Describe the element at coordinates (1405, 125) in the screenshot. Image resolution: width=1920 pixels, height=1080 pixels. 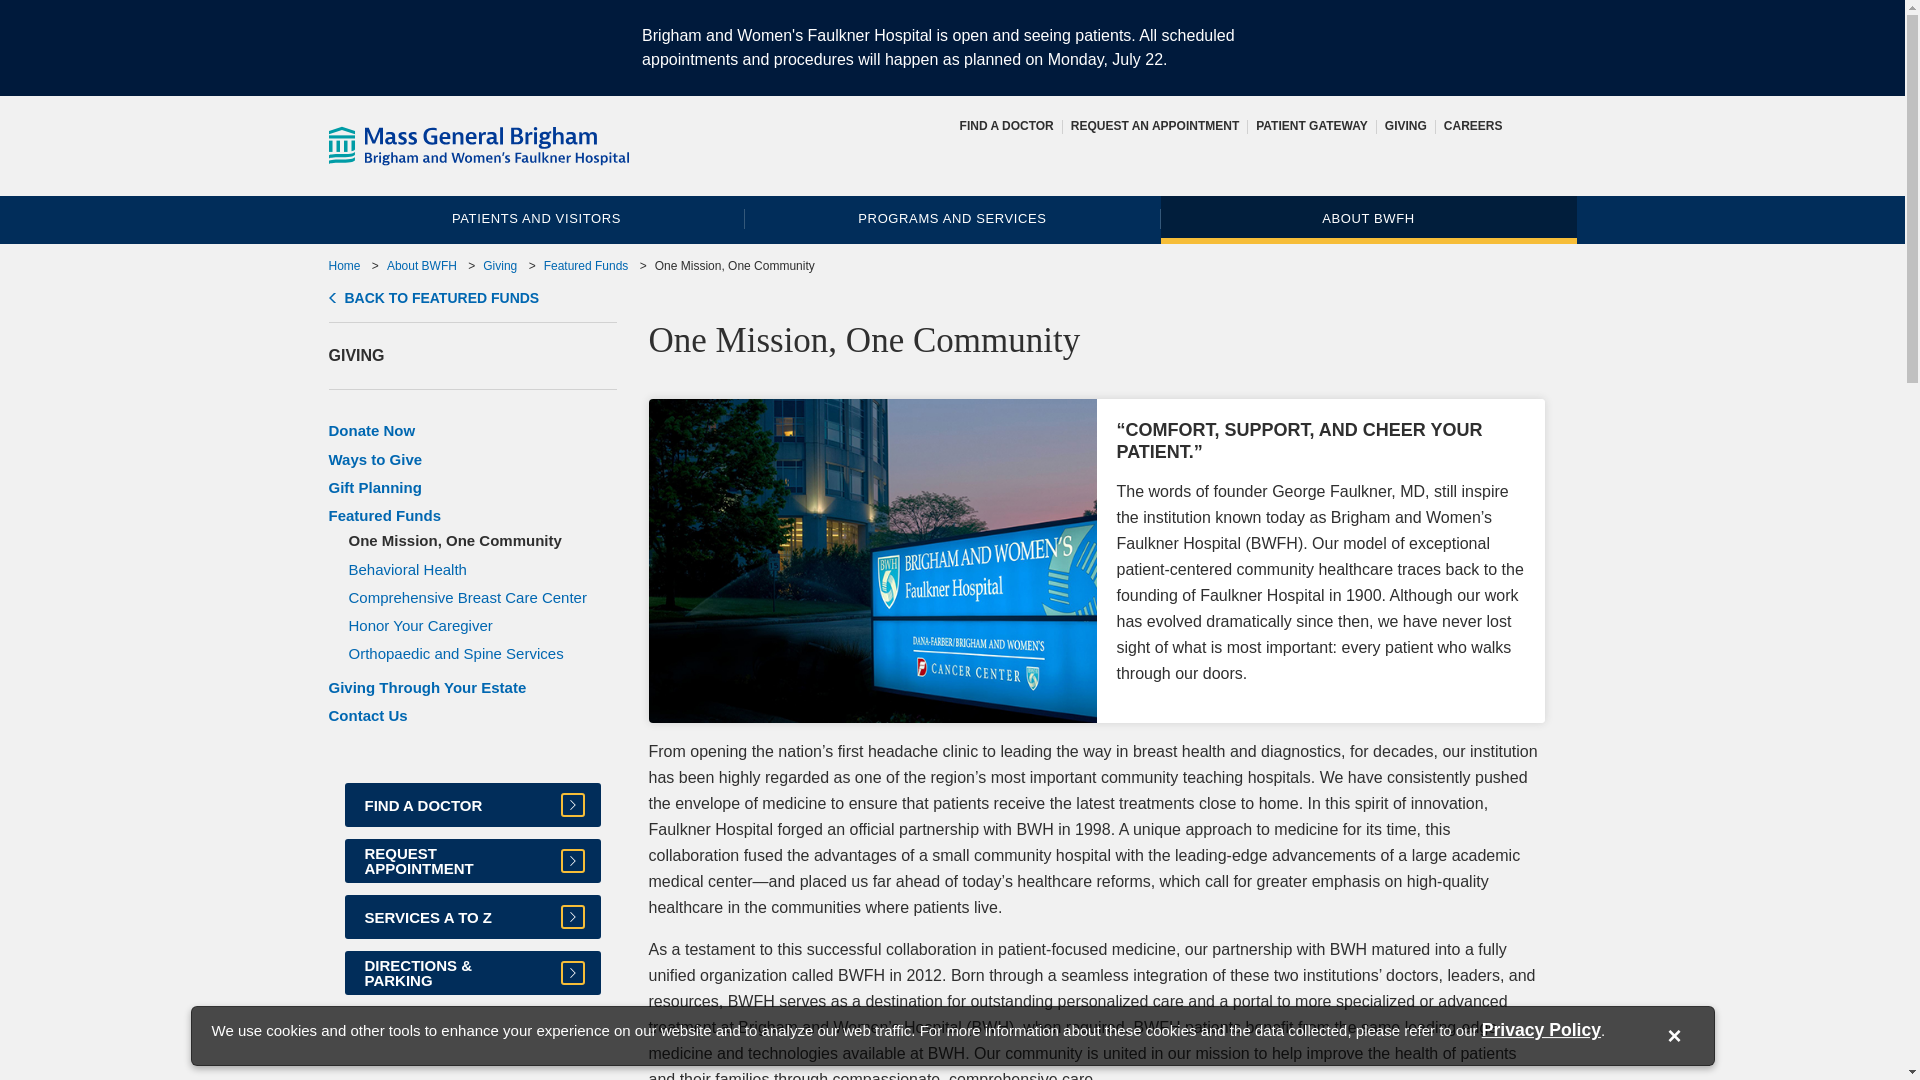
I see `GIVING` at that location.